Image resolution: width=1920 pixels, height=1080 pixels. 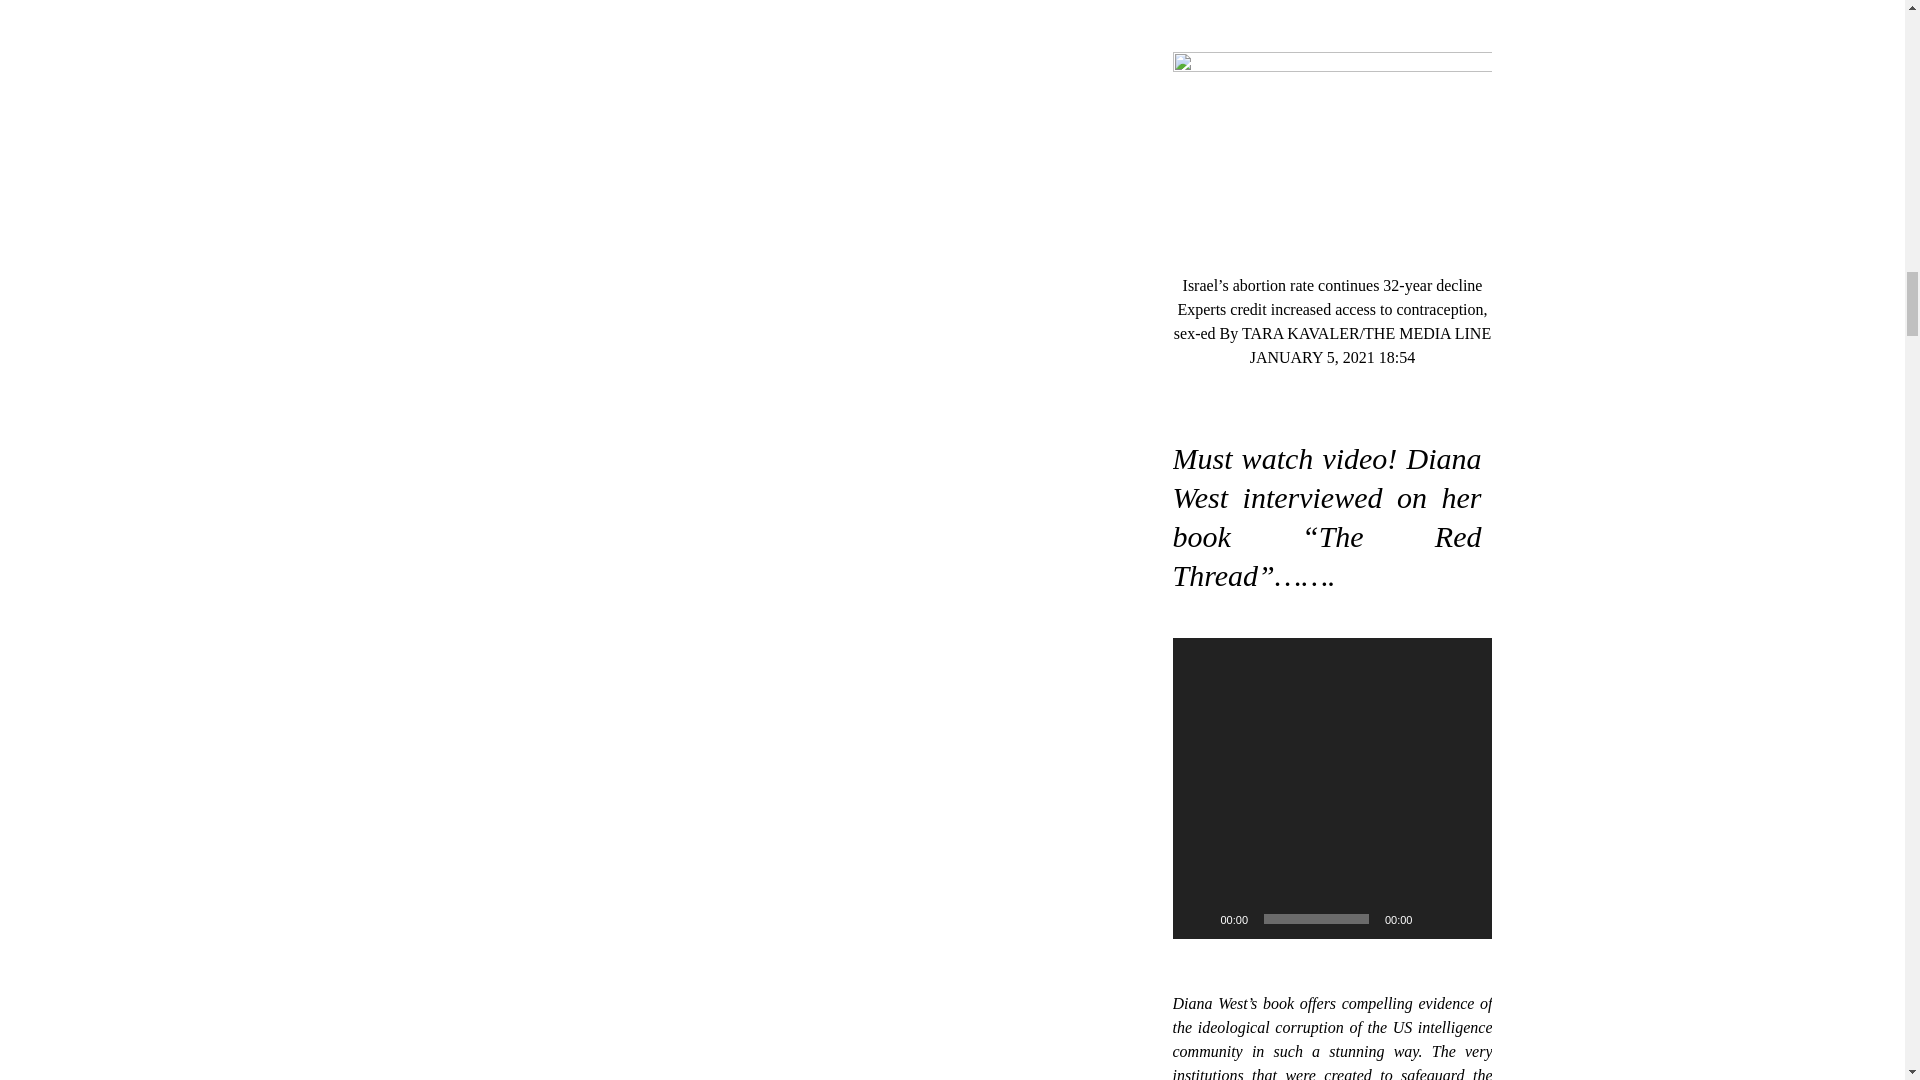 I want to click on Fullscreen, so click(x=1466, y=918).